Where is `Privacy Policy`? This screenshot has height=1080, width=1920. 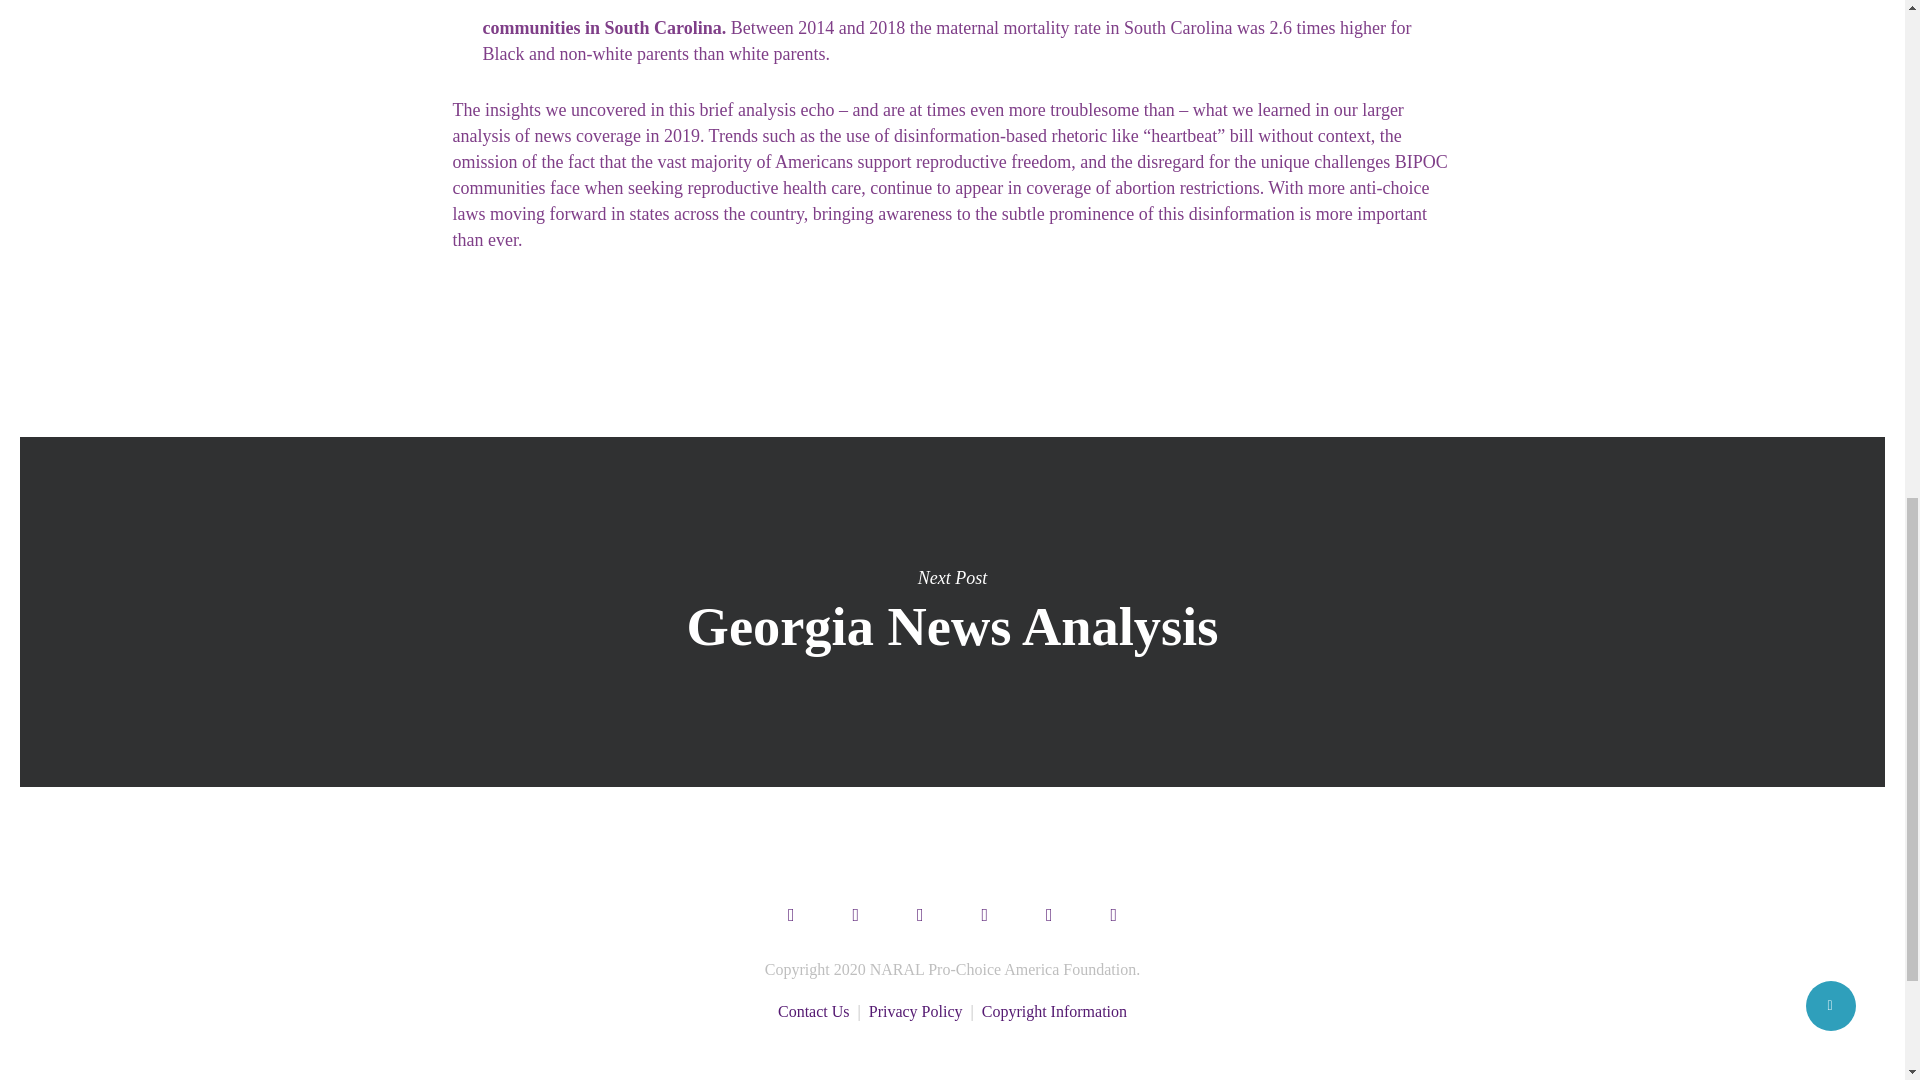 Privacy Policy is located at coordinates (916, 1011).